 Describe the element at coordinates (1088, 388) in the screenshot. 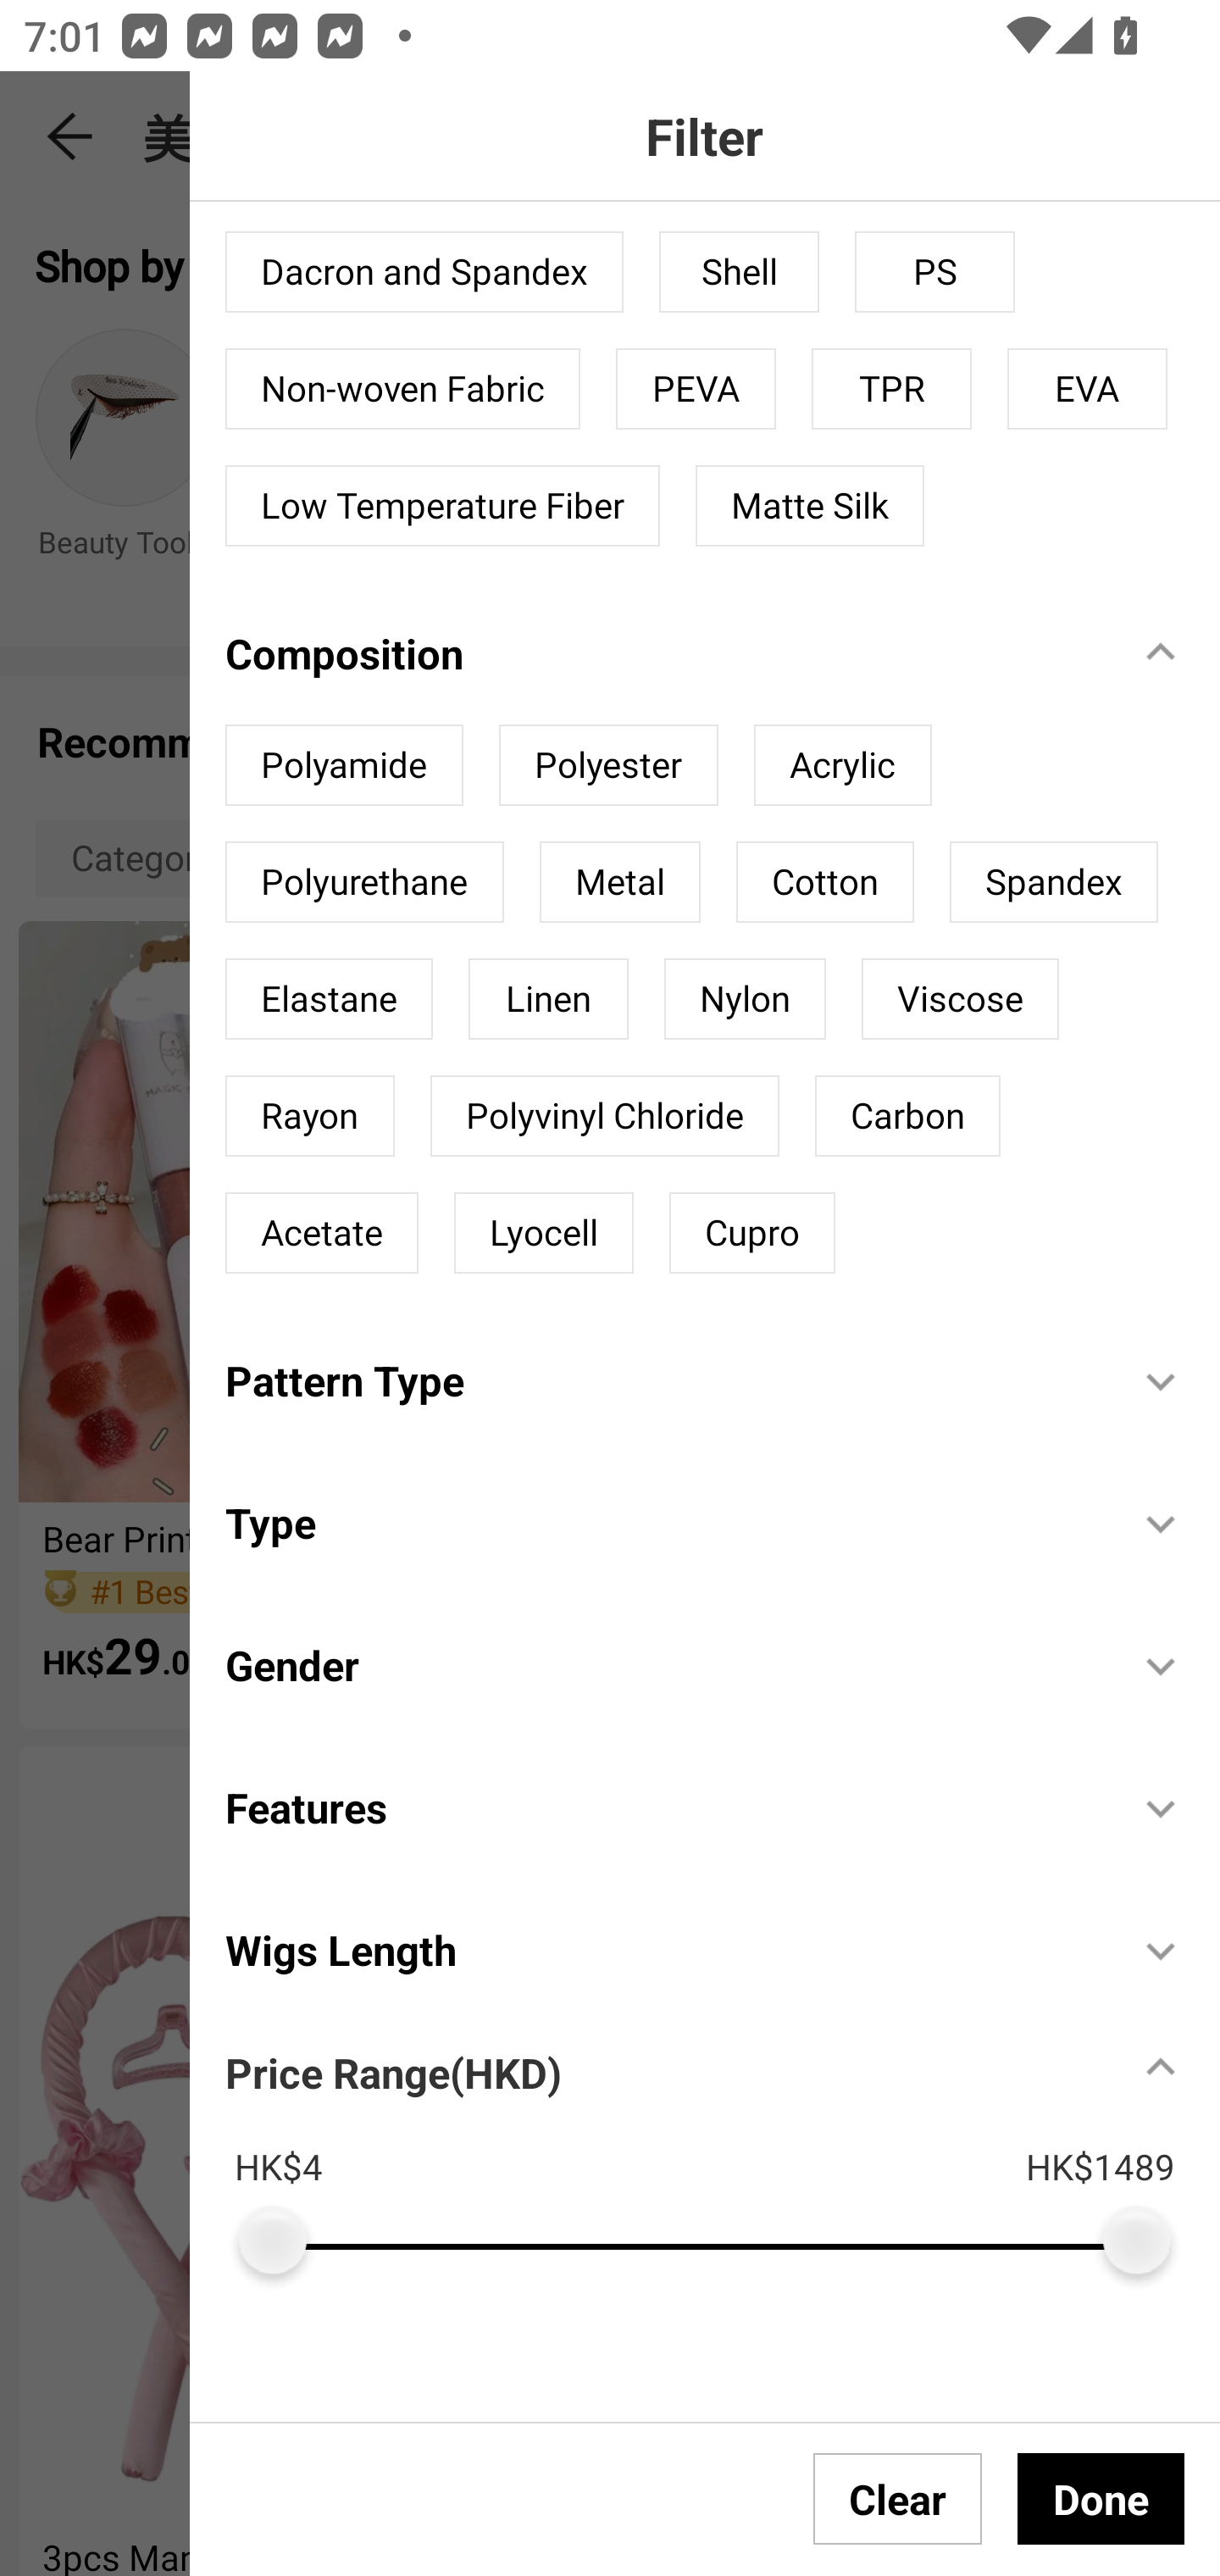

I see `EVA` at that location.